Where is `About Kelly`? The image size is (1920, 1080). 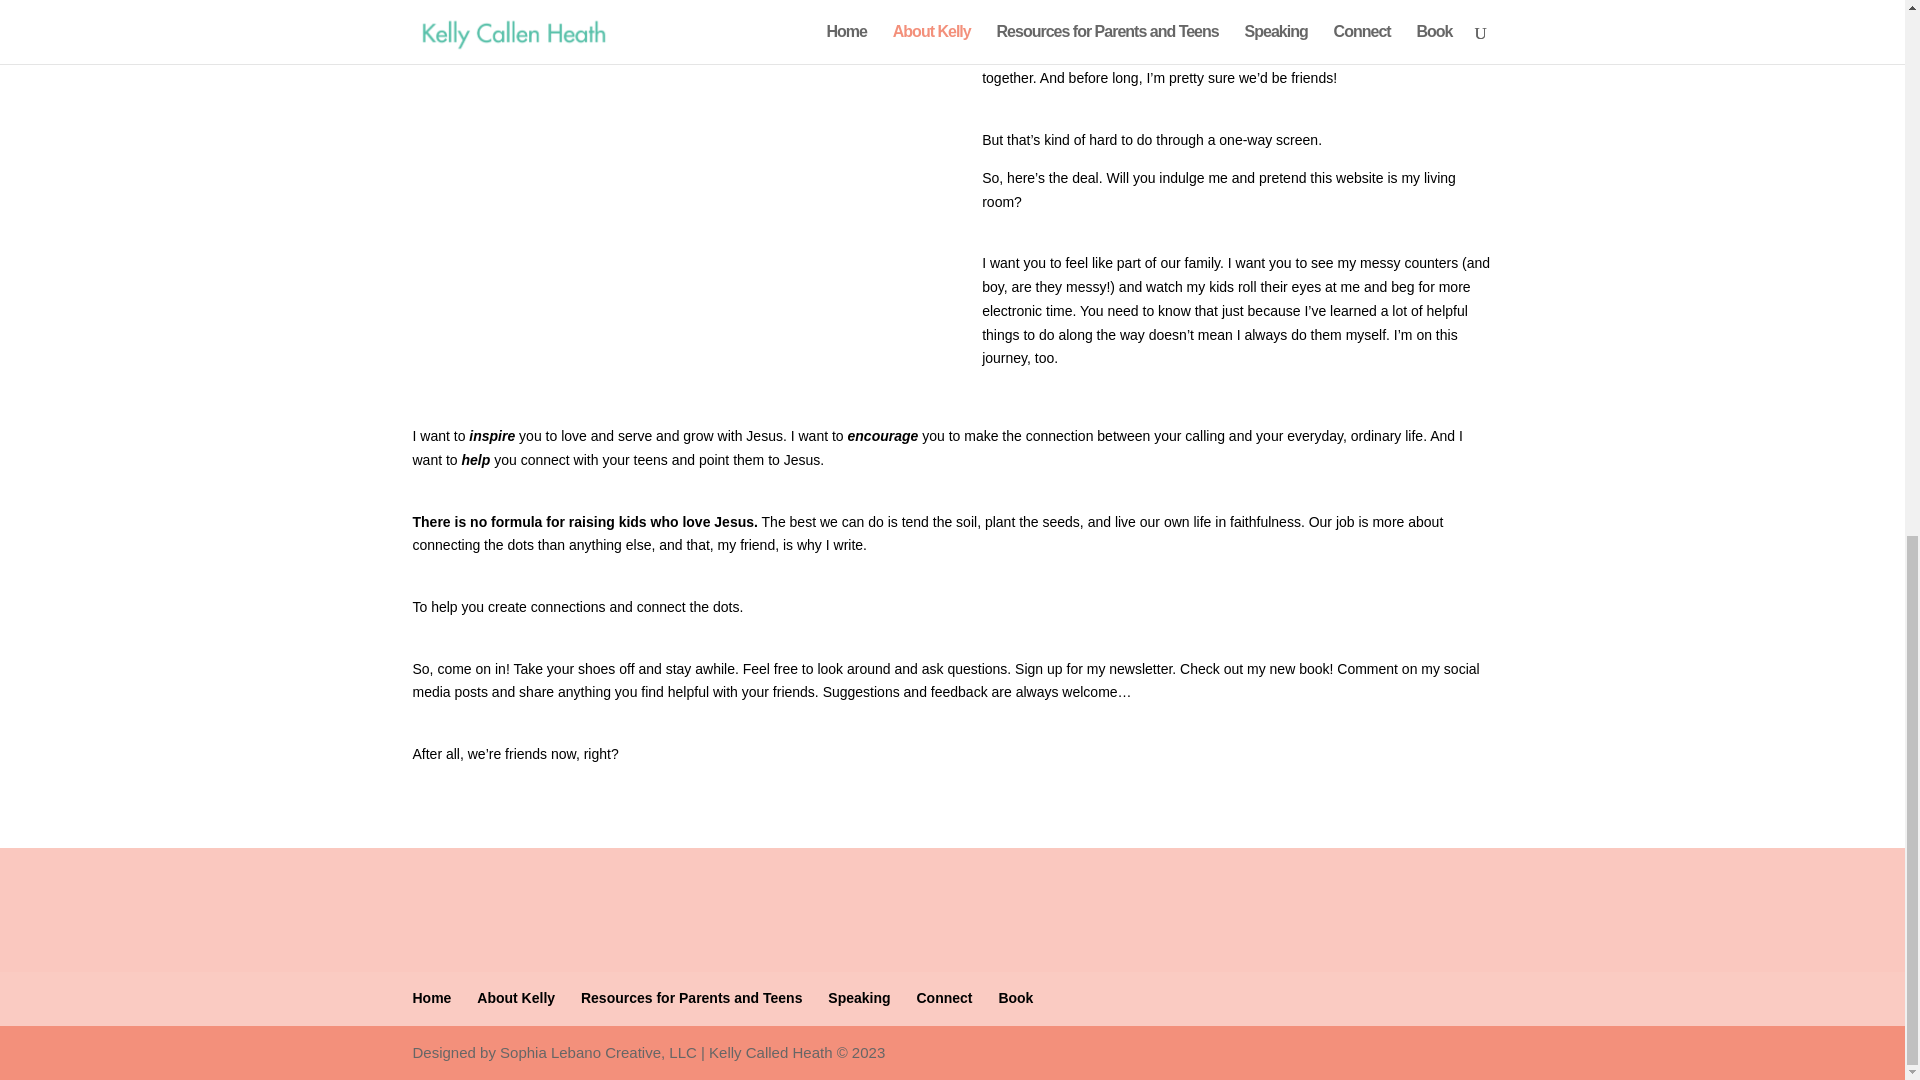 About Kelly is located at coordinates (515, 998).